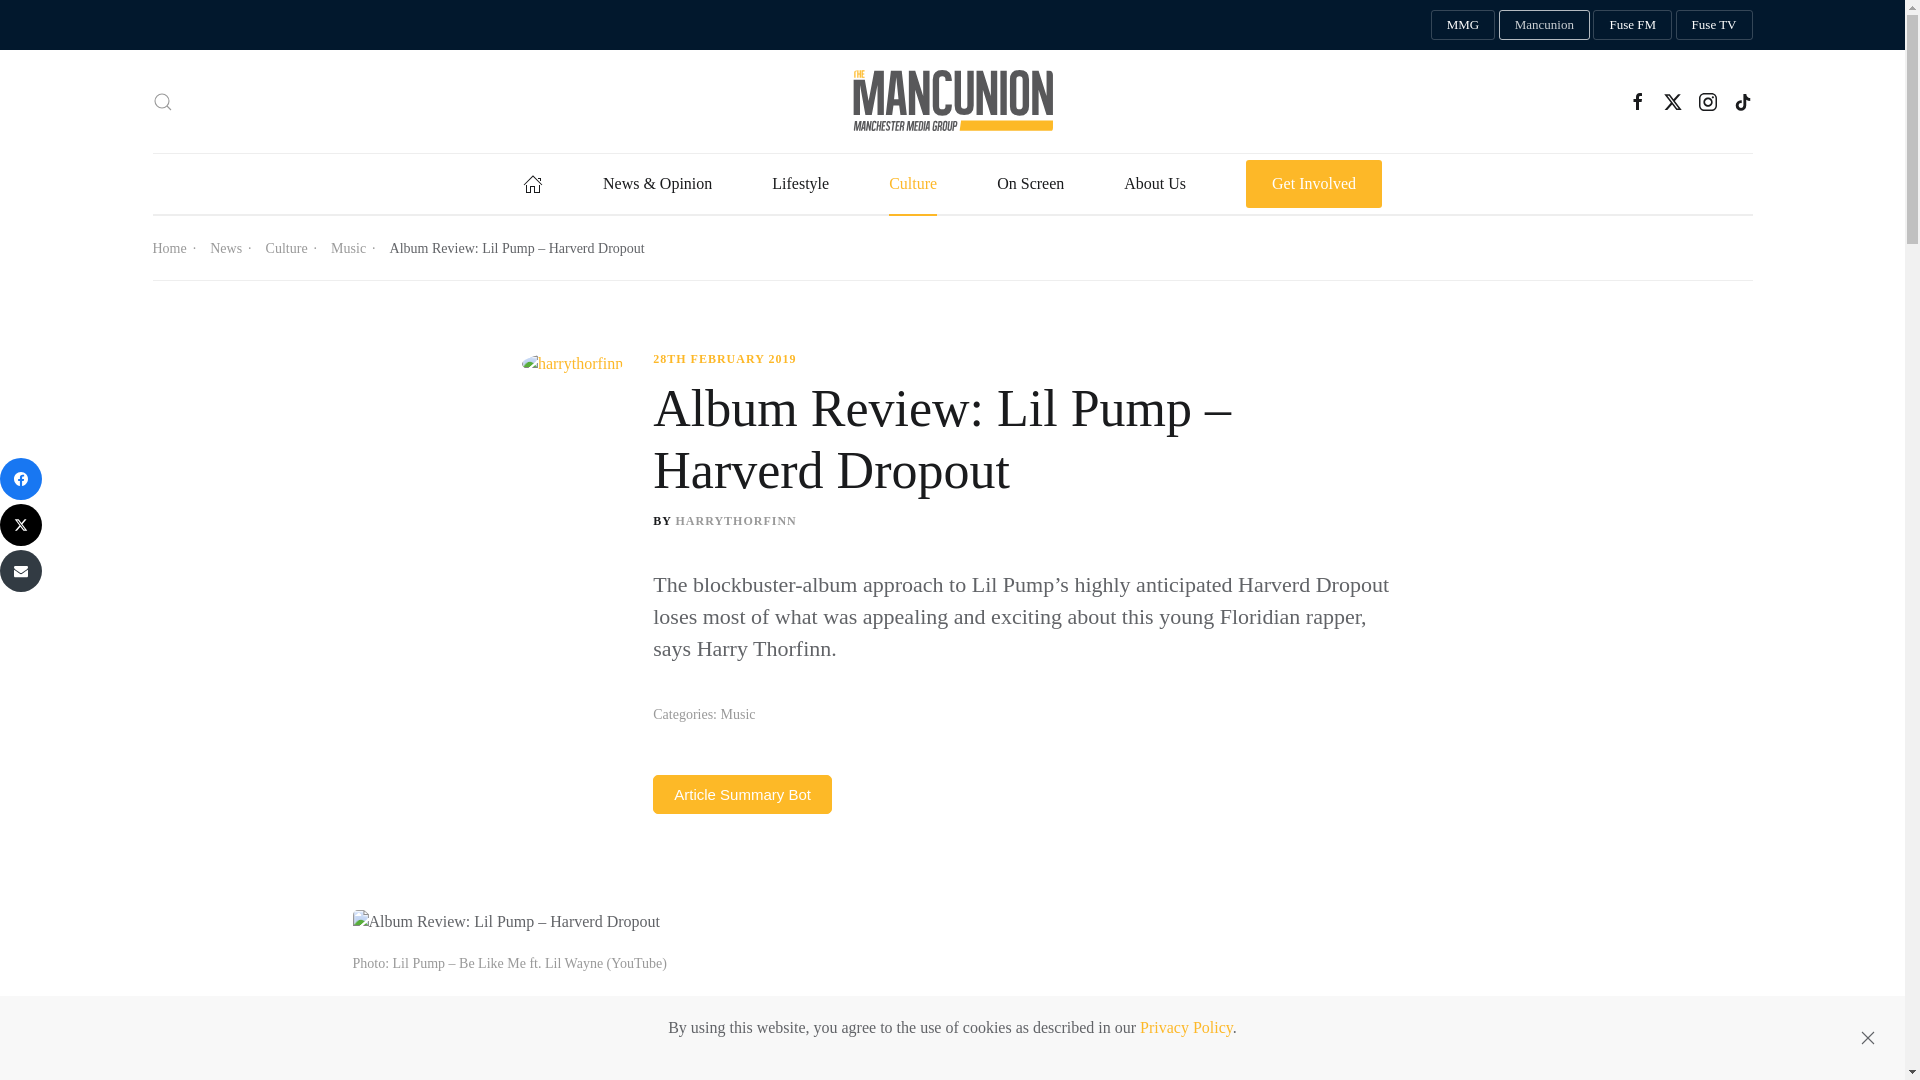 The image size is (1920, 1080). I want to click on Fuse FM, so click(1632, 24).